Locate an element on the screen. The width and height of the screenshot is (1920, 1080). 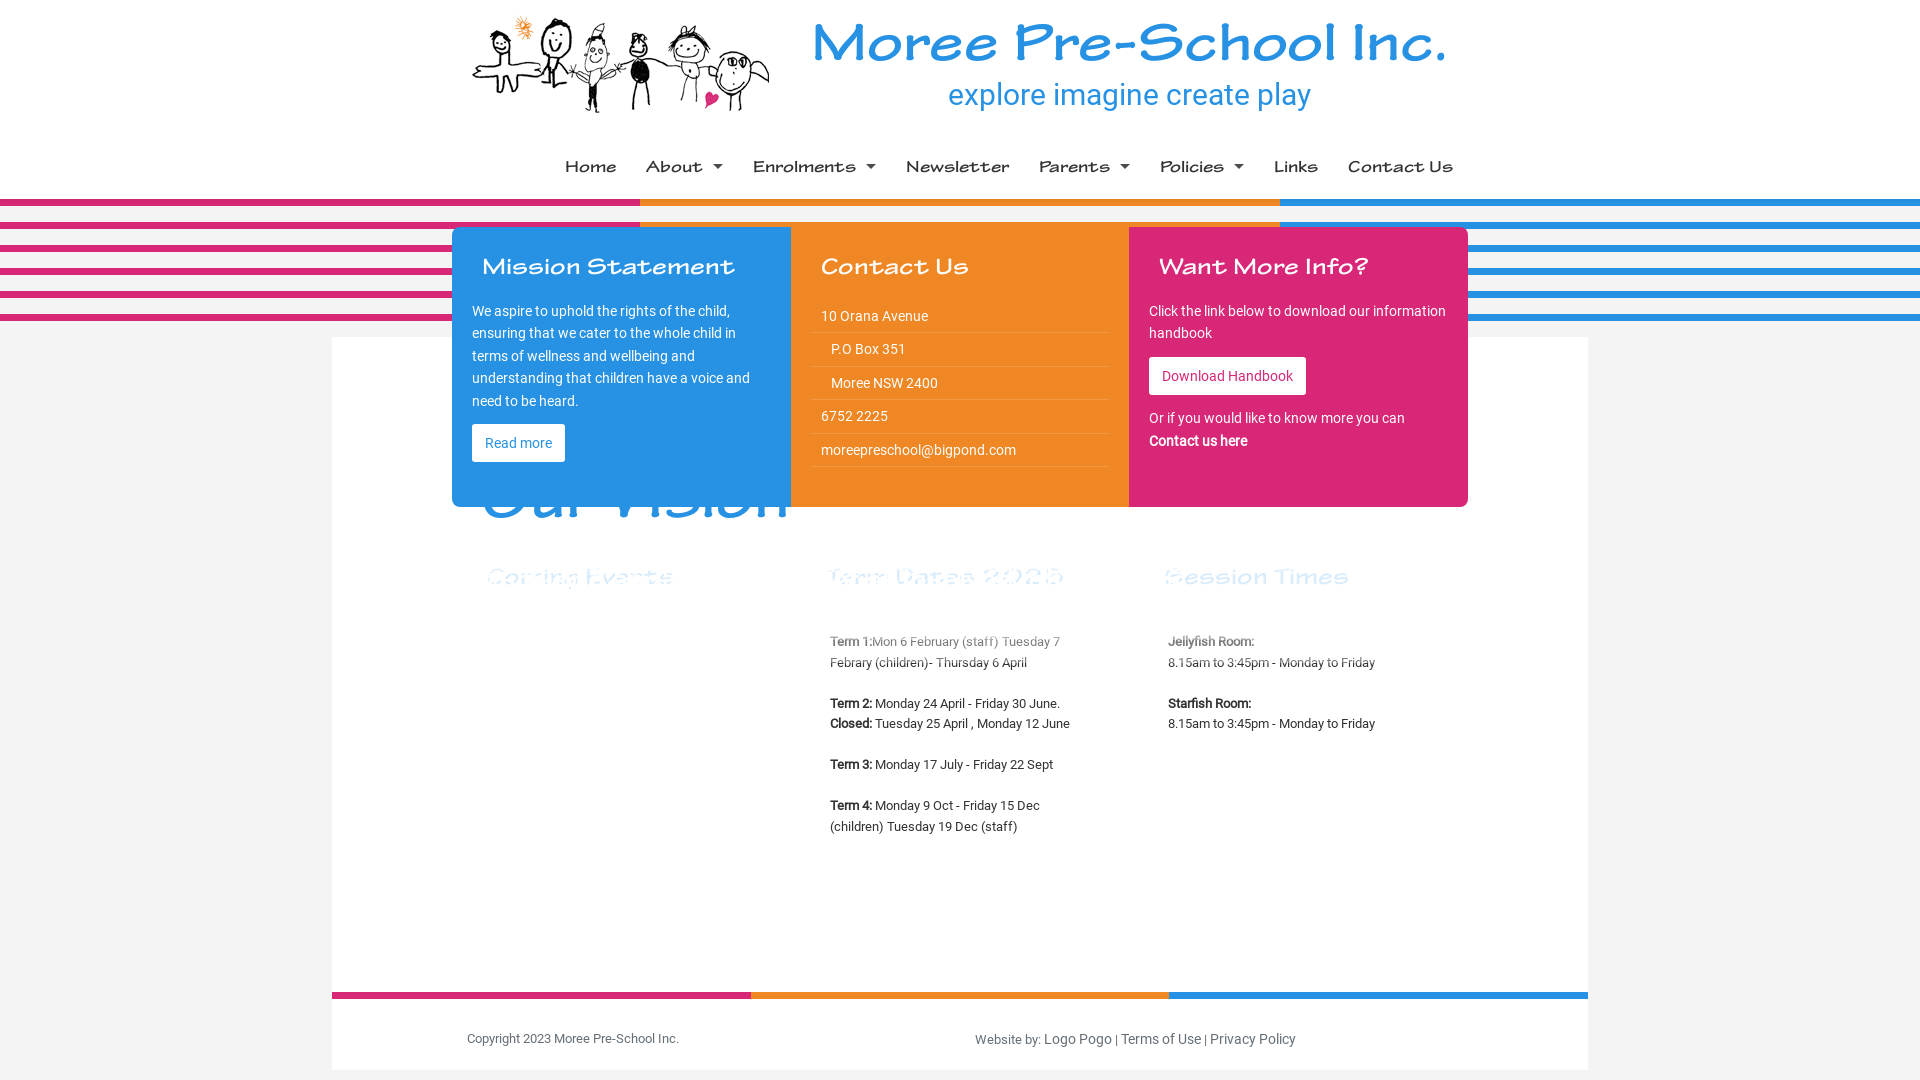
Download Handbook is located at coordinates (1228, 376).